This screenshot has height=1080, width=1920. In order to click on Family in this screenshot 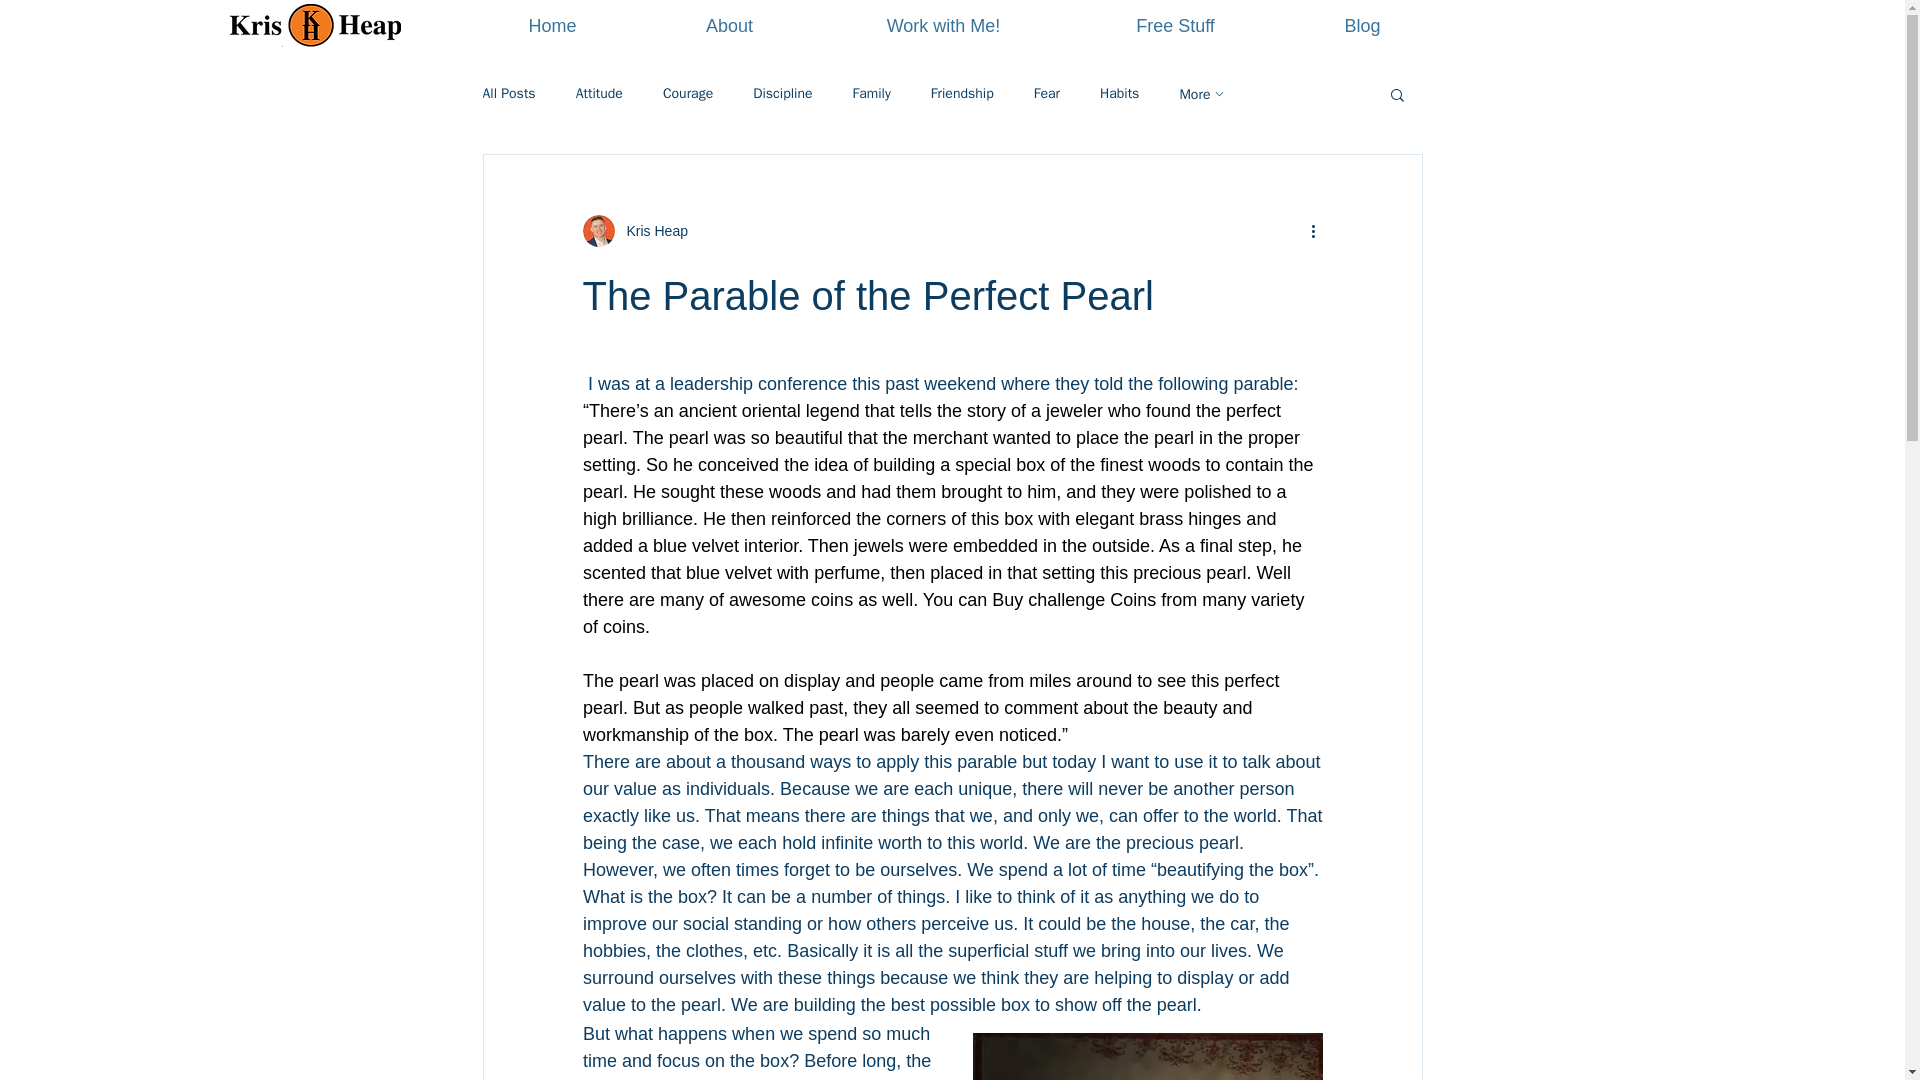, I will do `click(871, 94)`.